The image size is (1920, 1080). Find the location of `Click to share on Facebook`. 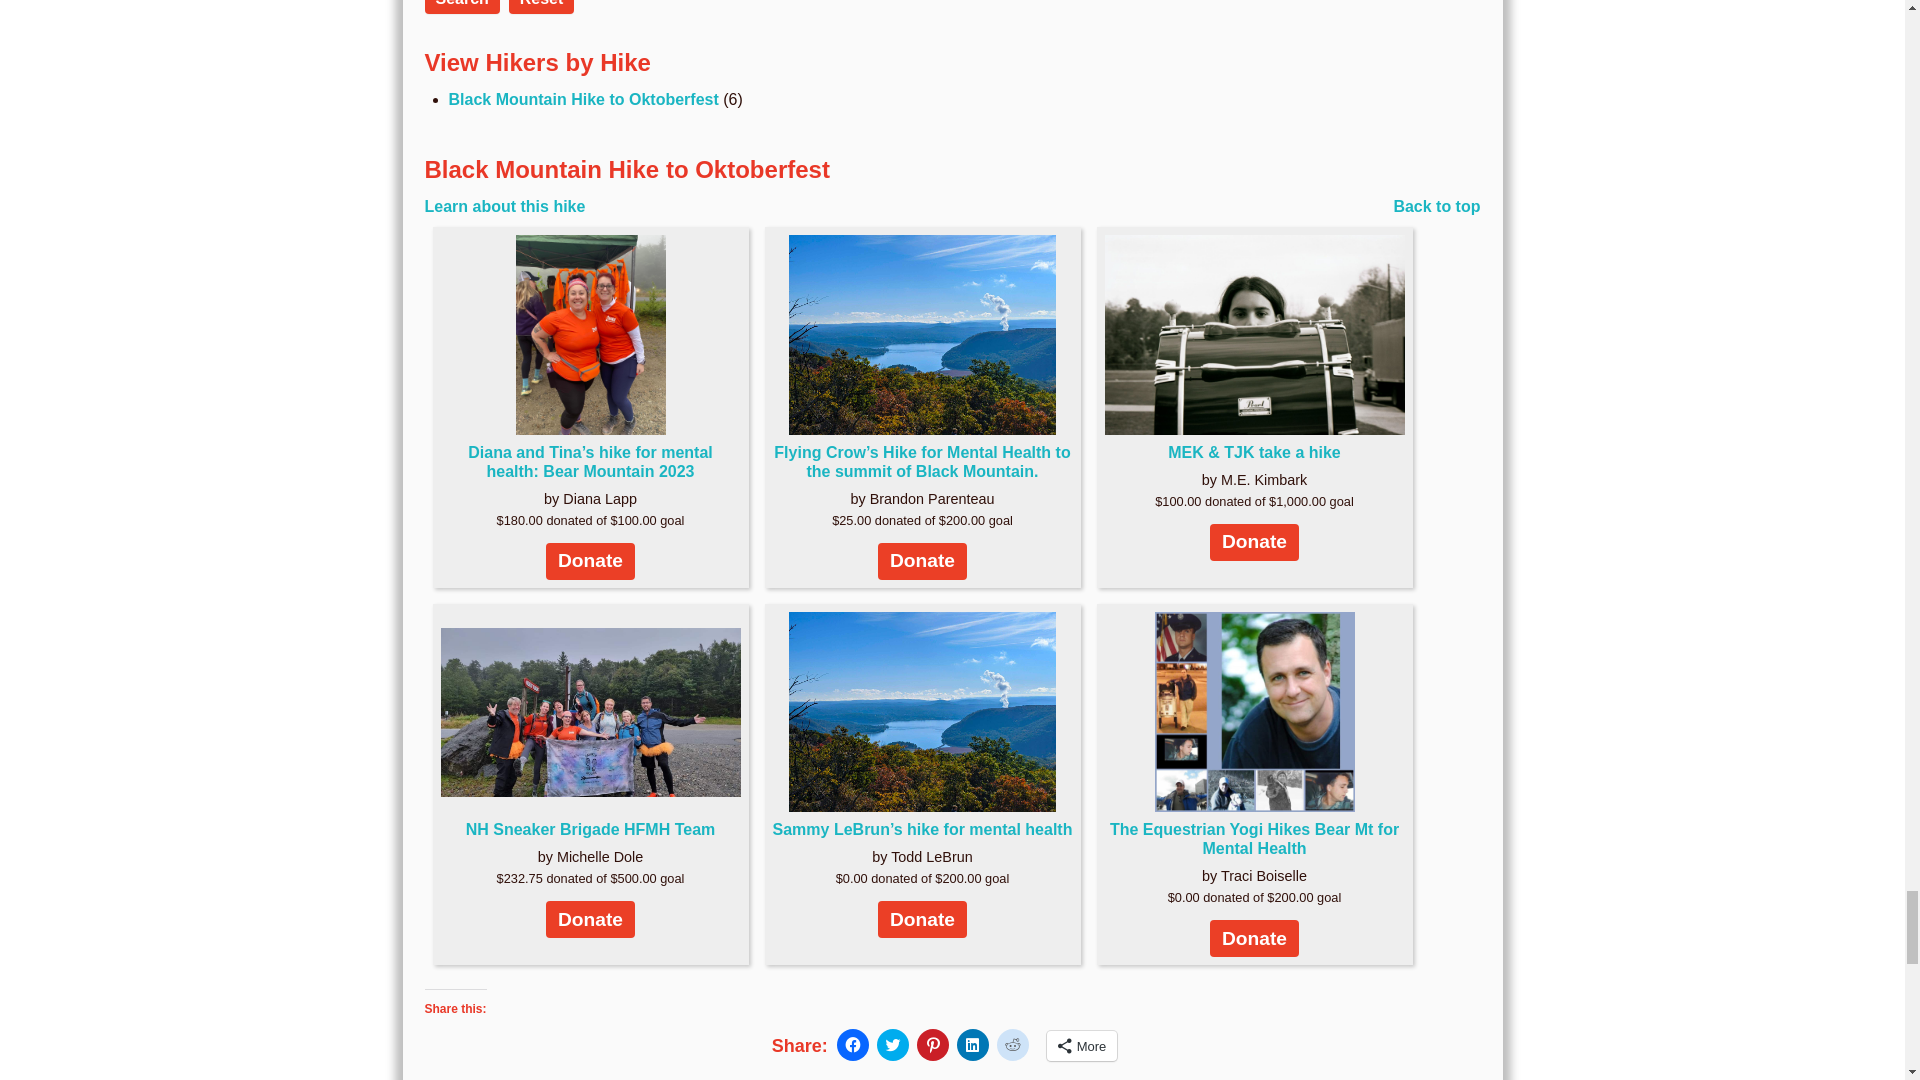

Click to share on Facebook is located at coordinates (853, 1044).